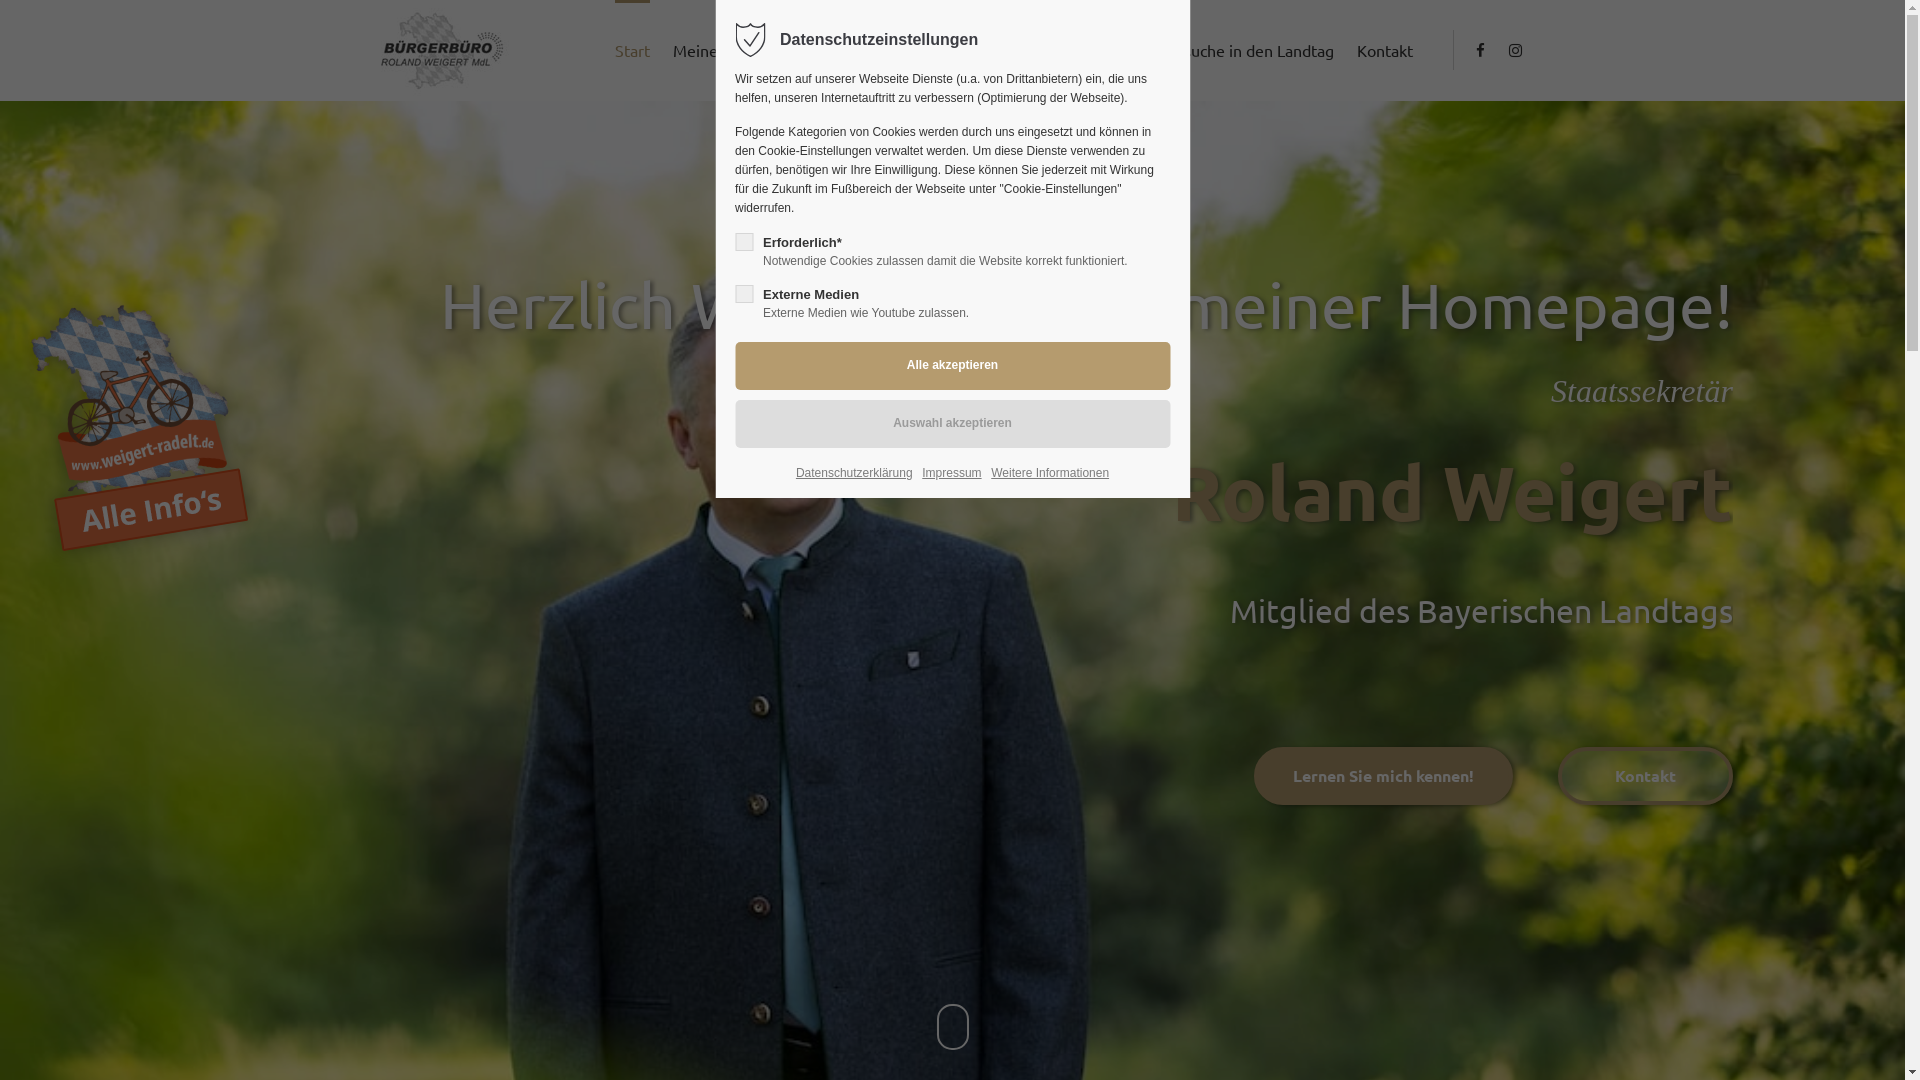 This screenshot has height=1080, width=1920. I want to click on Meine Person, so click(721, 50).